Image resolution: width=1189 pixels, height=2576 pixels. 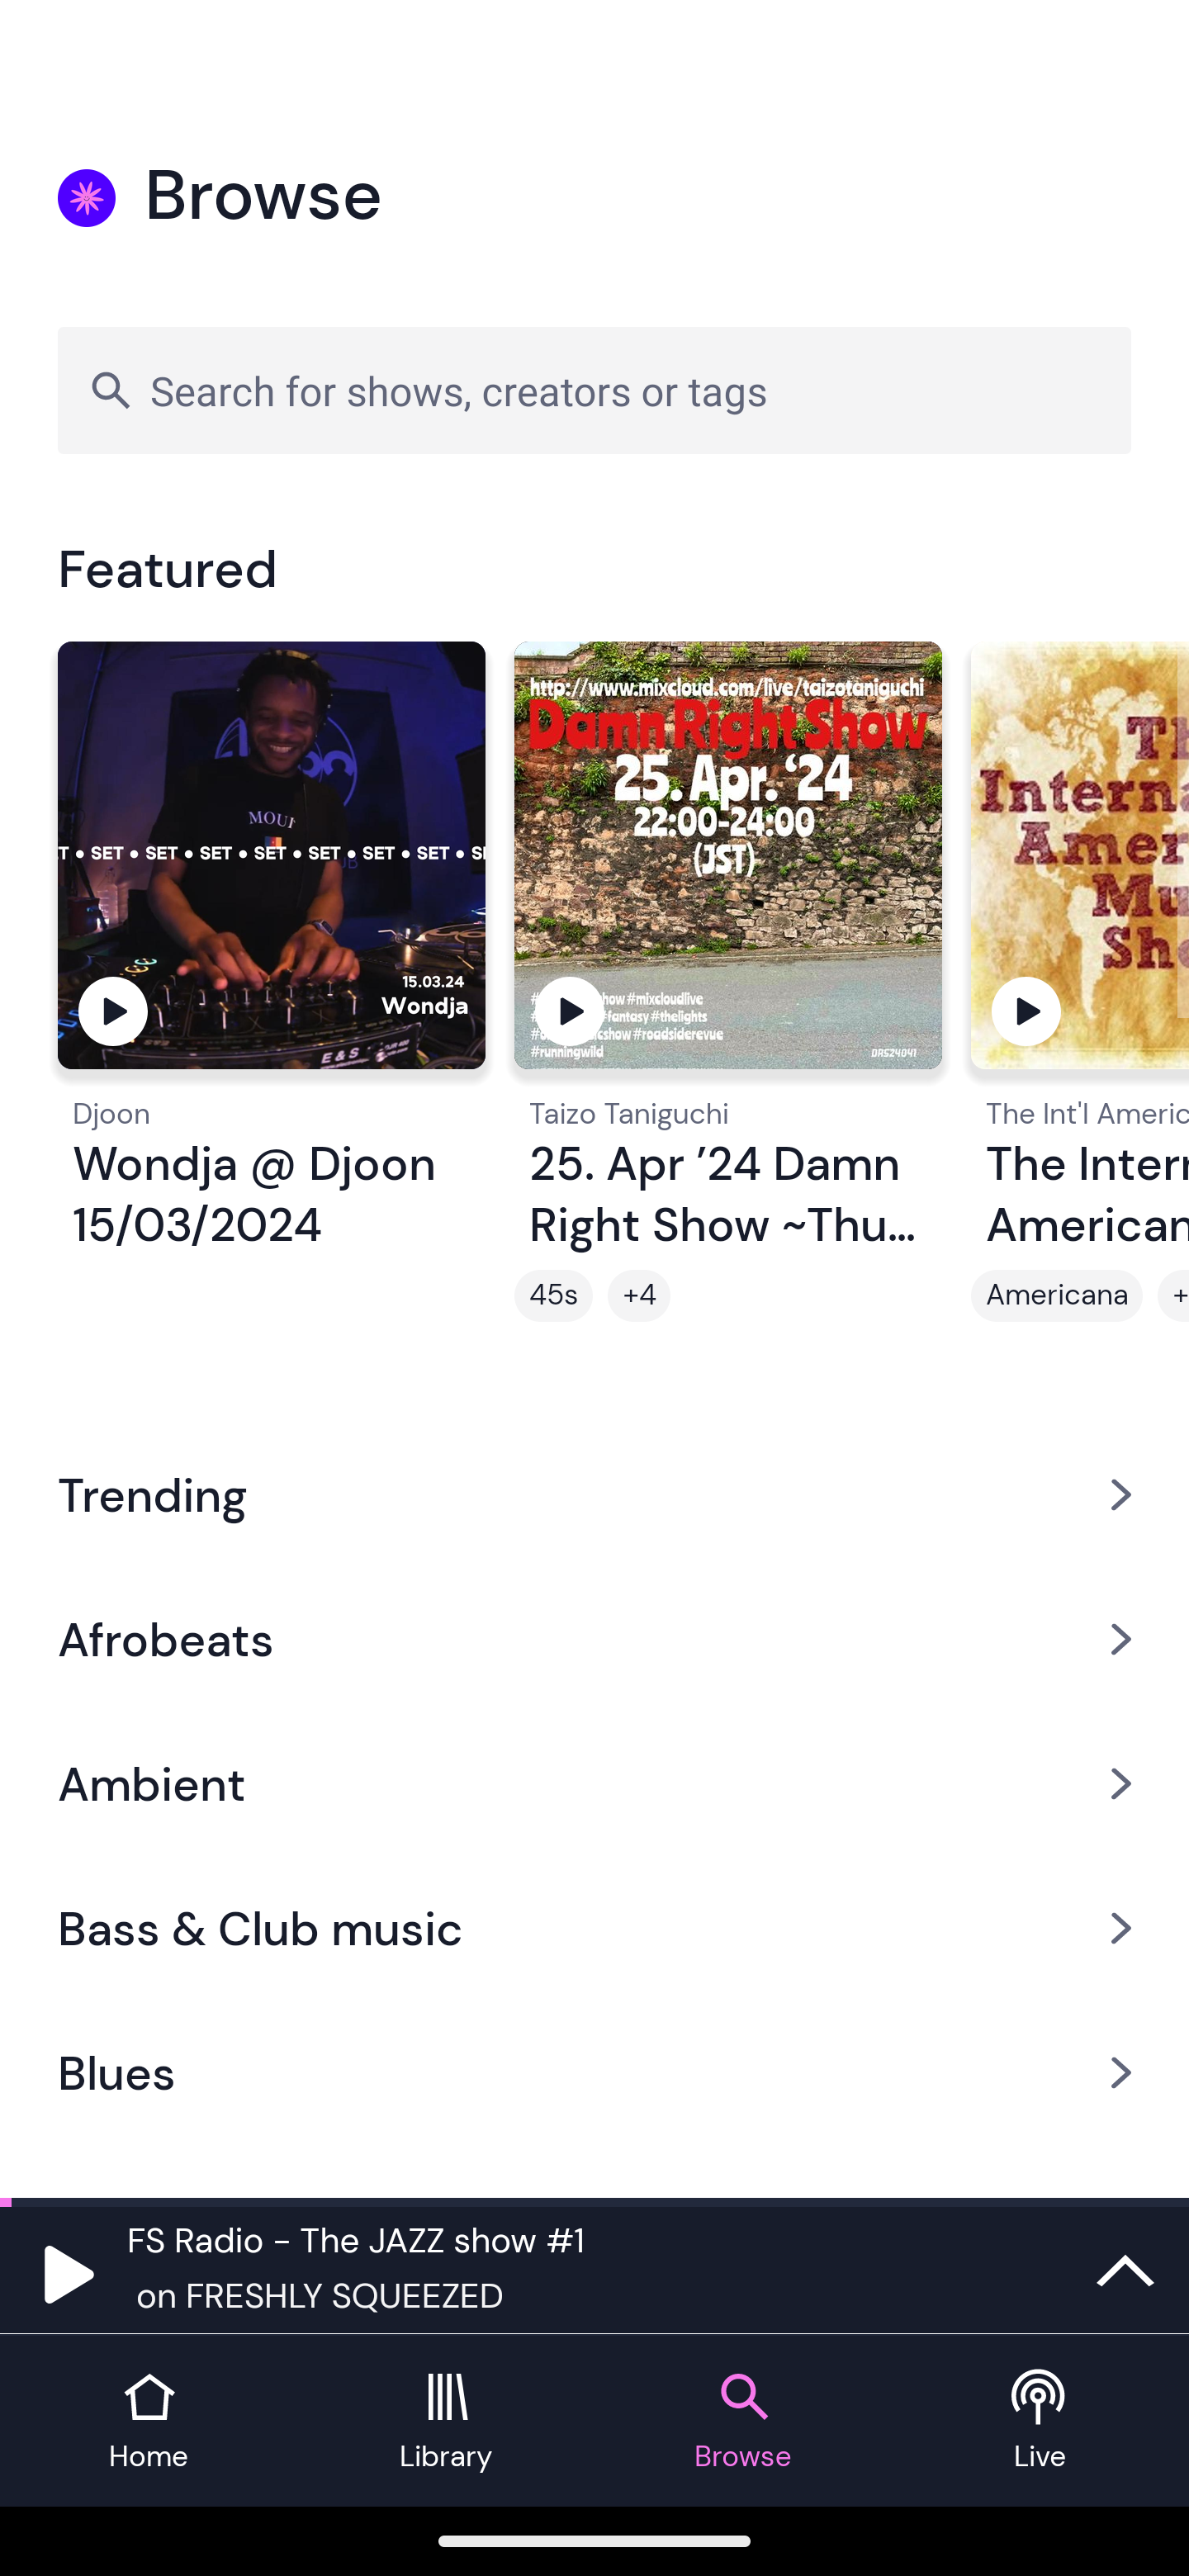 What do you see at coordinates (594, 1929) in the screenshot?
I see `Bass & Club music` at bounding box center [594, 1929].